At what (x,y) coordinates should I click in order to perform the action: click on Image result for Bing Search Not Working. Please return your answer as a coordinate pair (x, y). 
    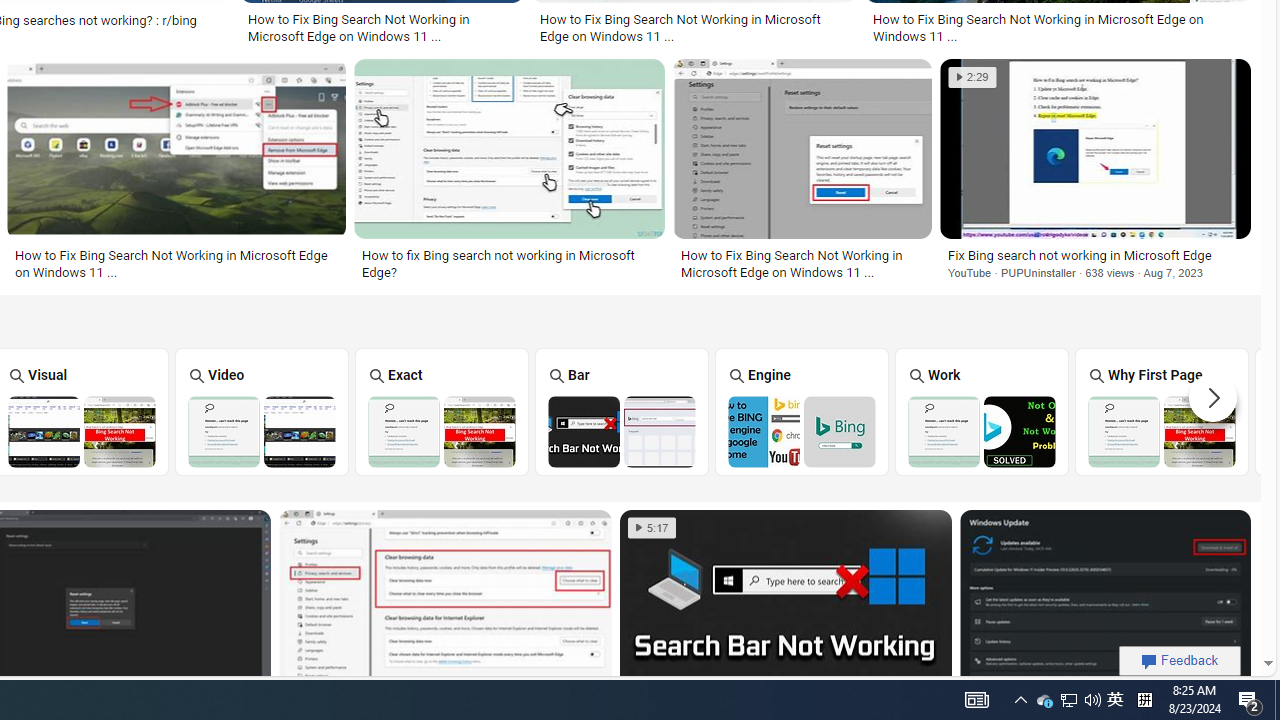
    Looking at the image, I should click on (1105, 602).